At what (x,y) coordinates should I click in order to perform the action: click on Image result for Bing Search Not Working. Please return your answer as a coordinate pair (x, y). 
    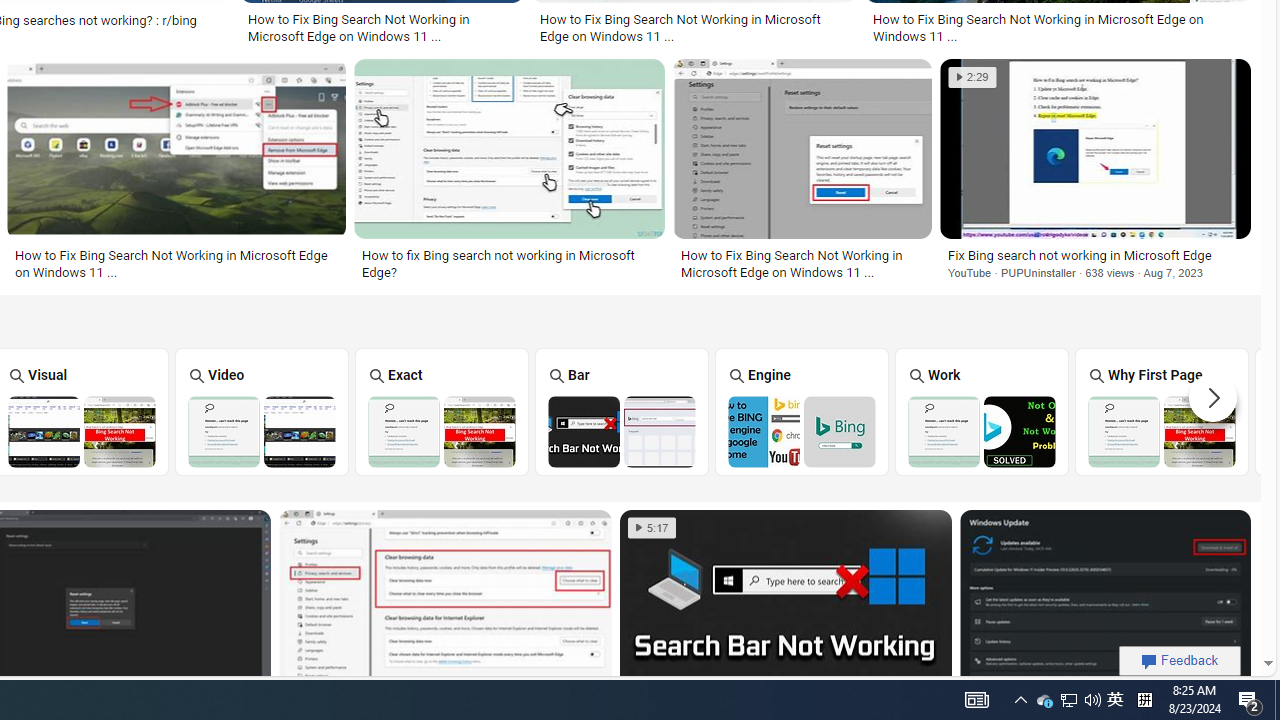
    Looking at the image, I should click on (1105, 602).